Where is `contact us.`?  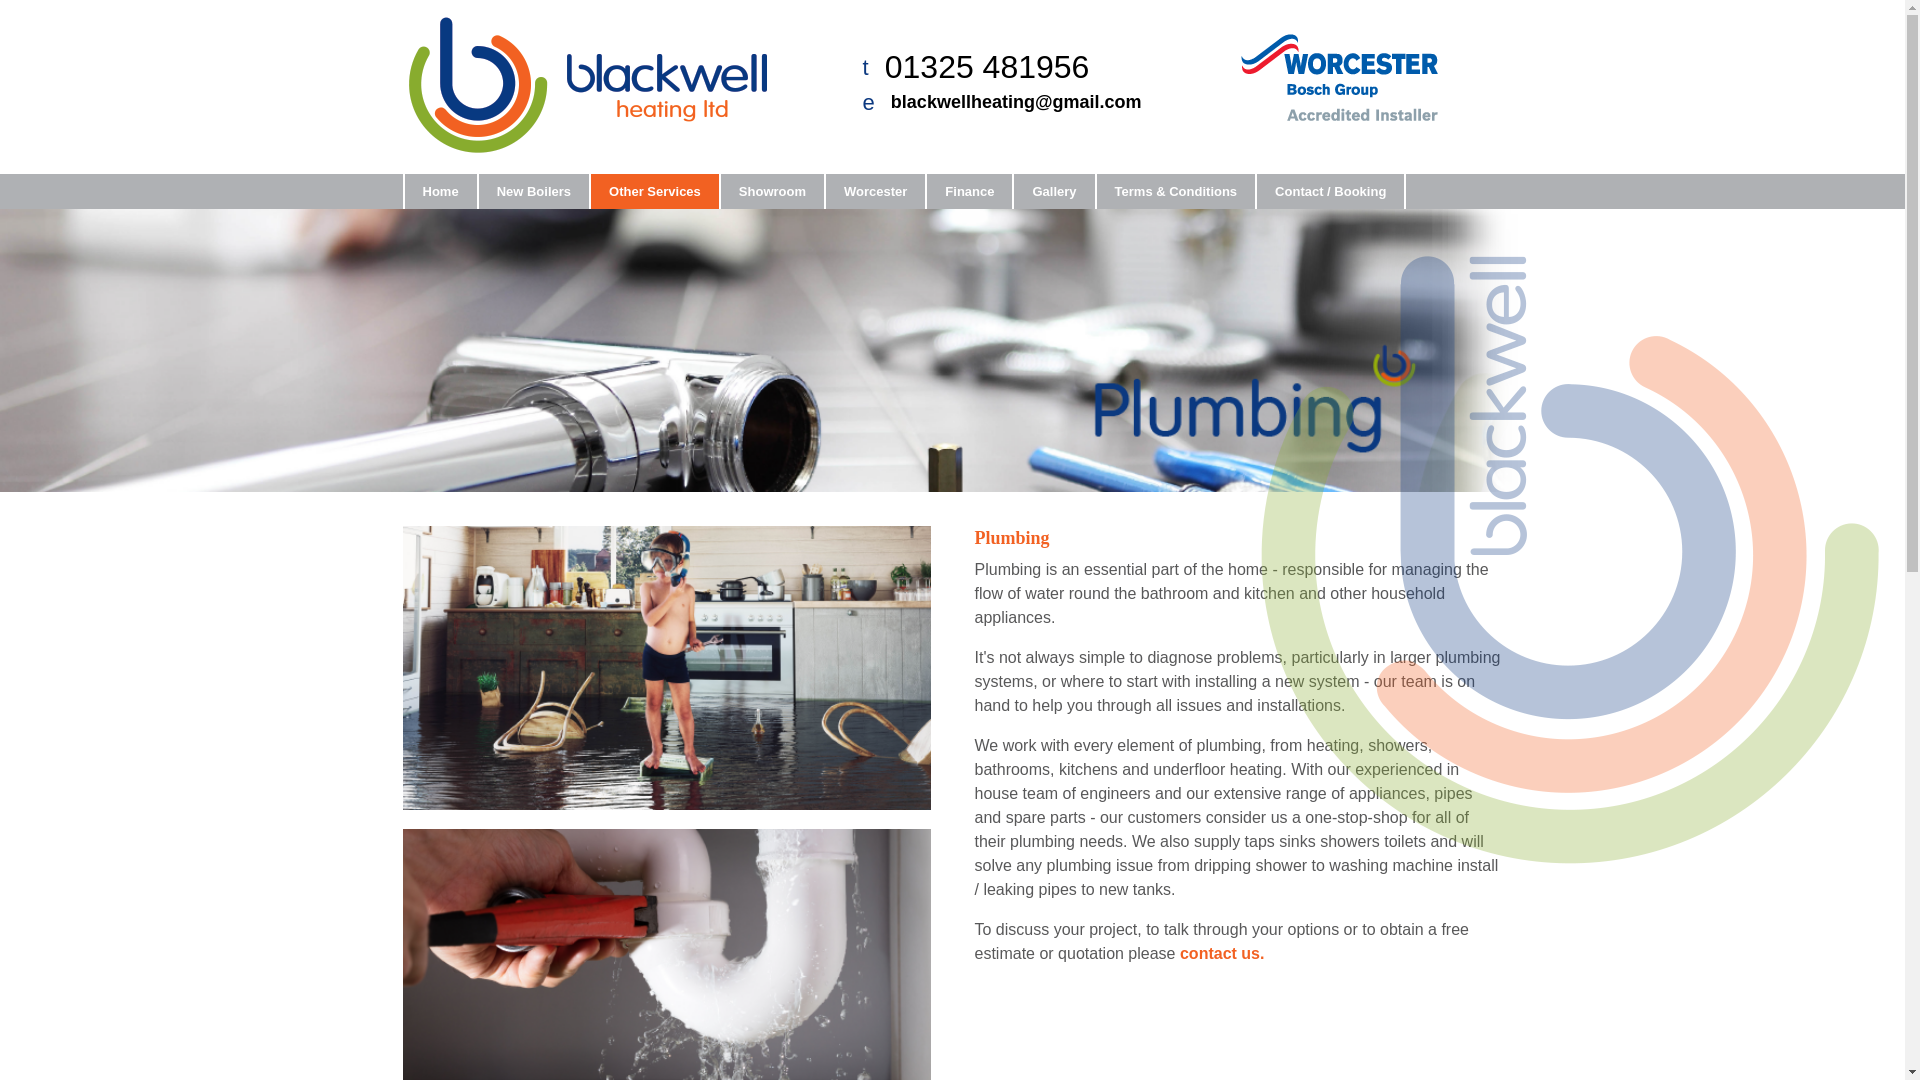
contact us. is located at coordinates (1222, 954).